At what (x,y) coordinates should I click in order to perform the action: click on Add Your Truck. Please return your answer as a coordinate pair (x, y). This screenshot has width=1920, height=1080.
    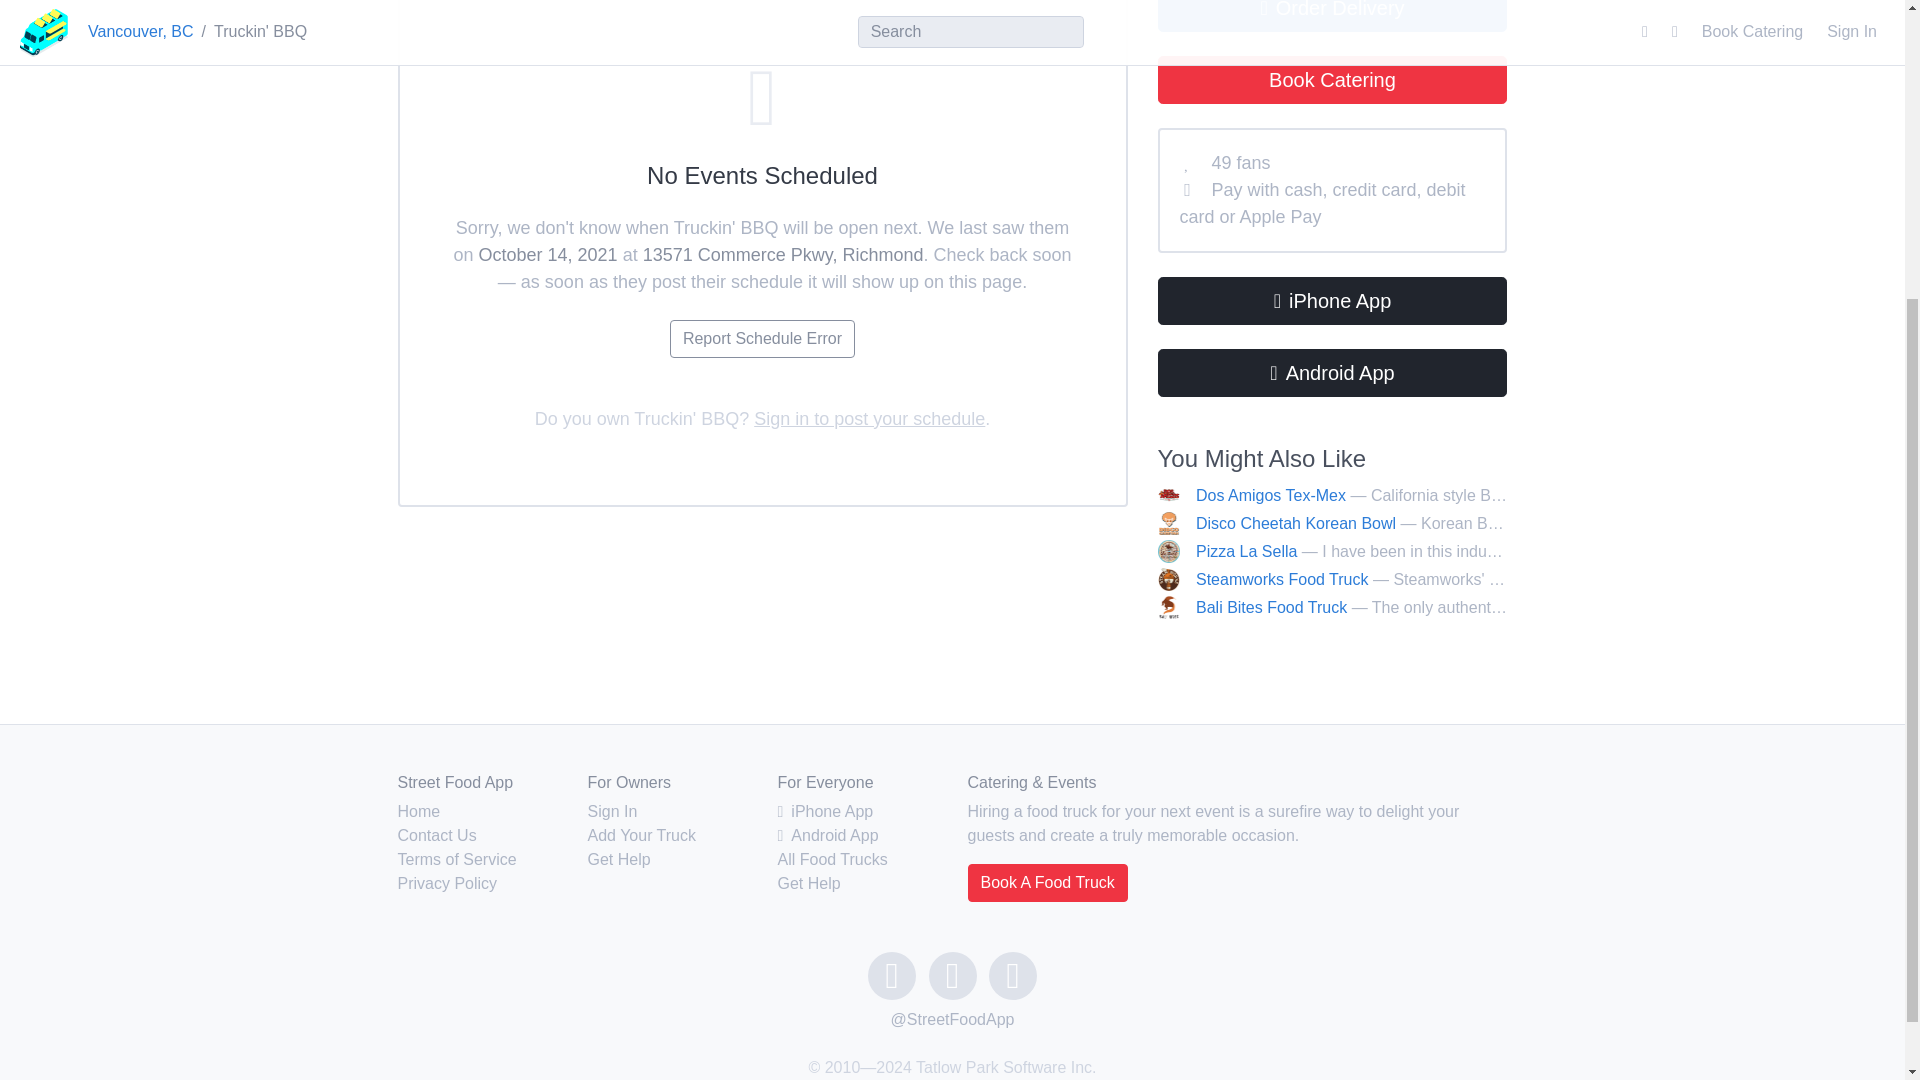
    Looking at the image, I should click on (642, 835).